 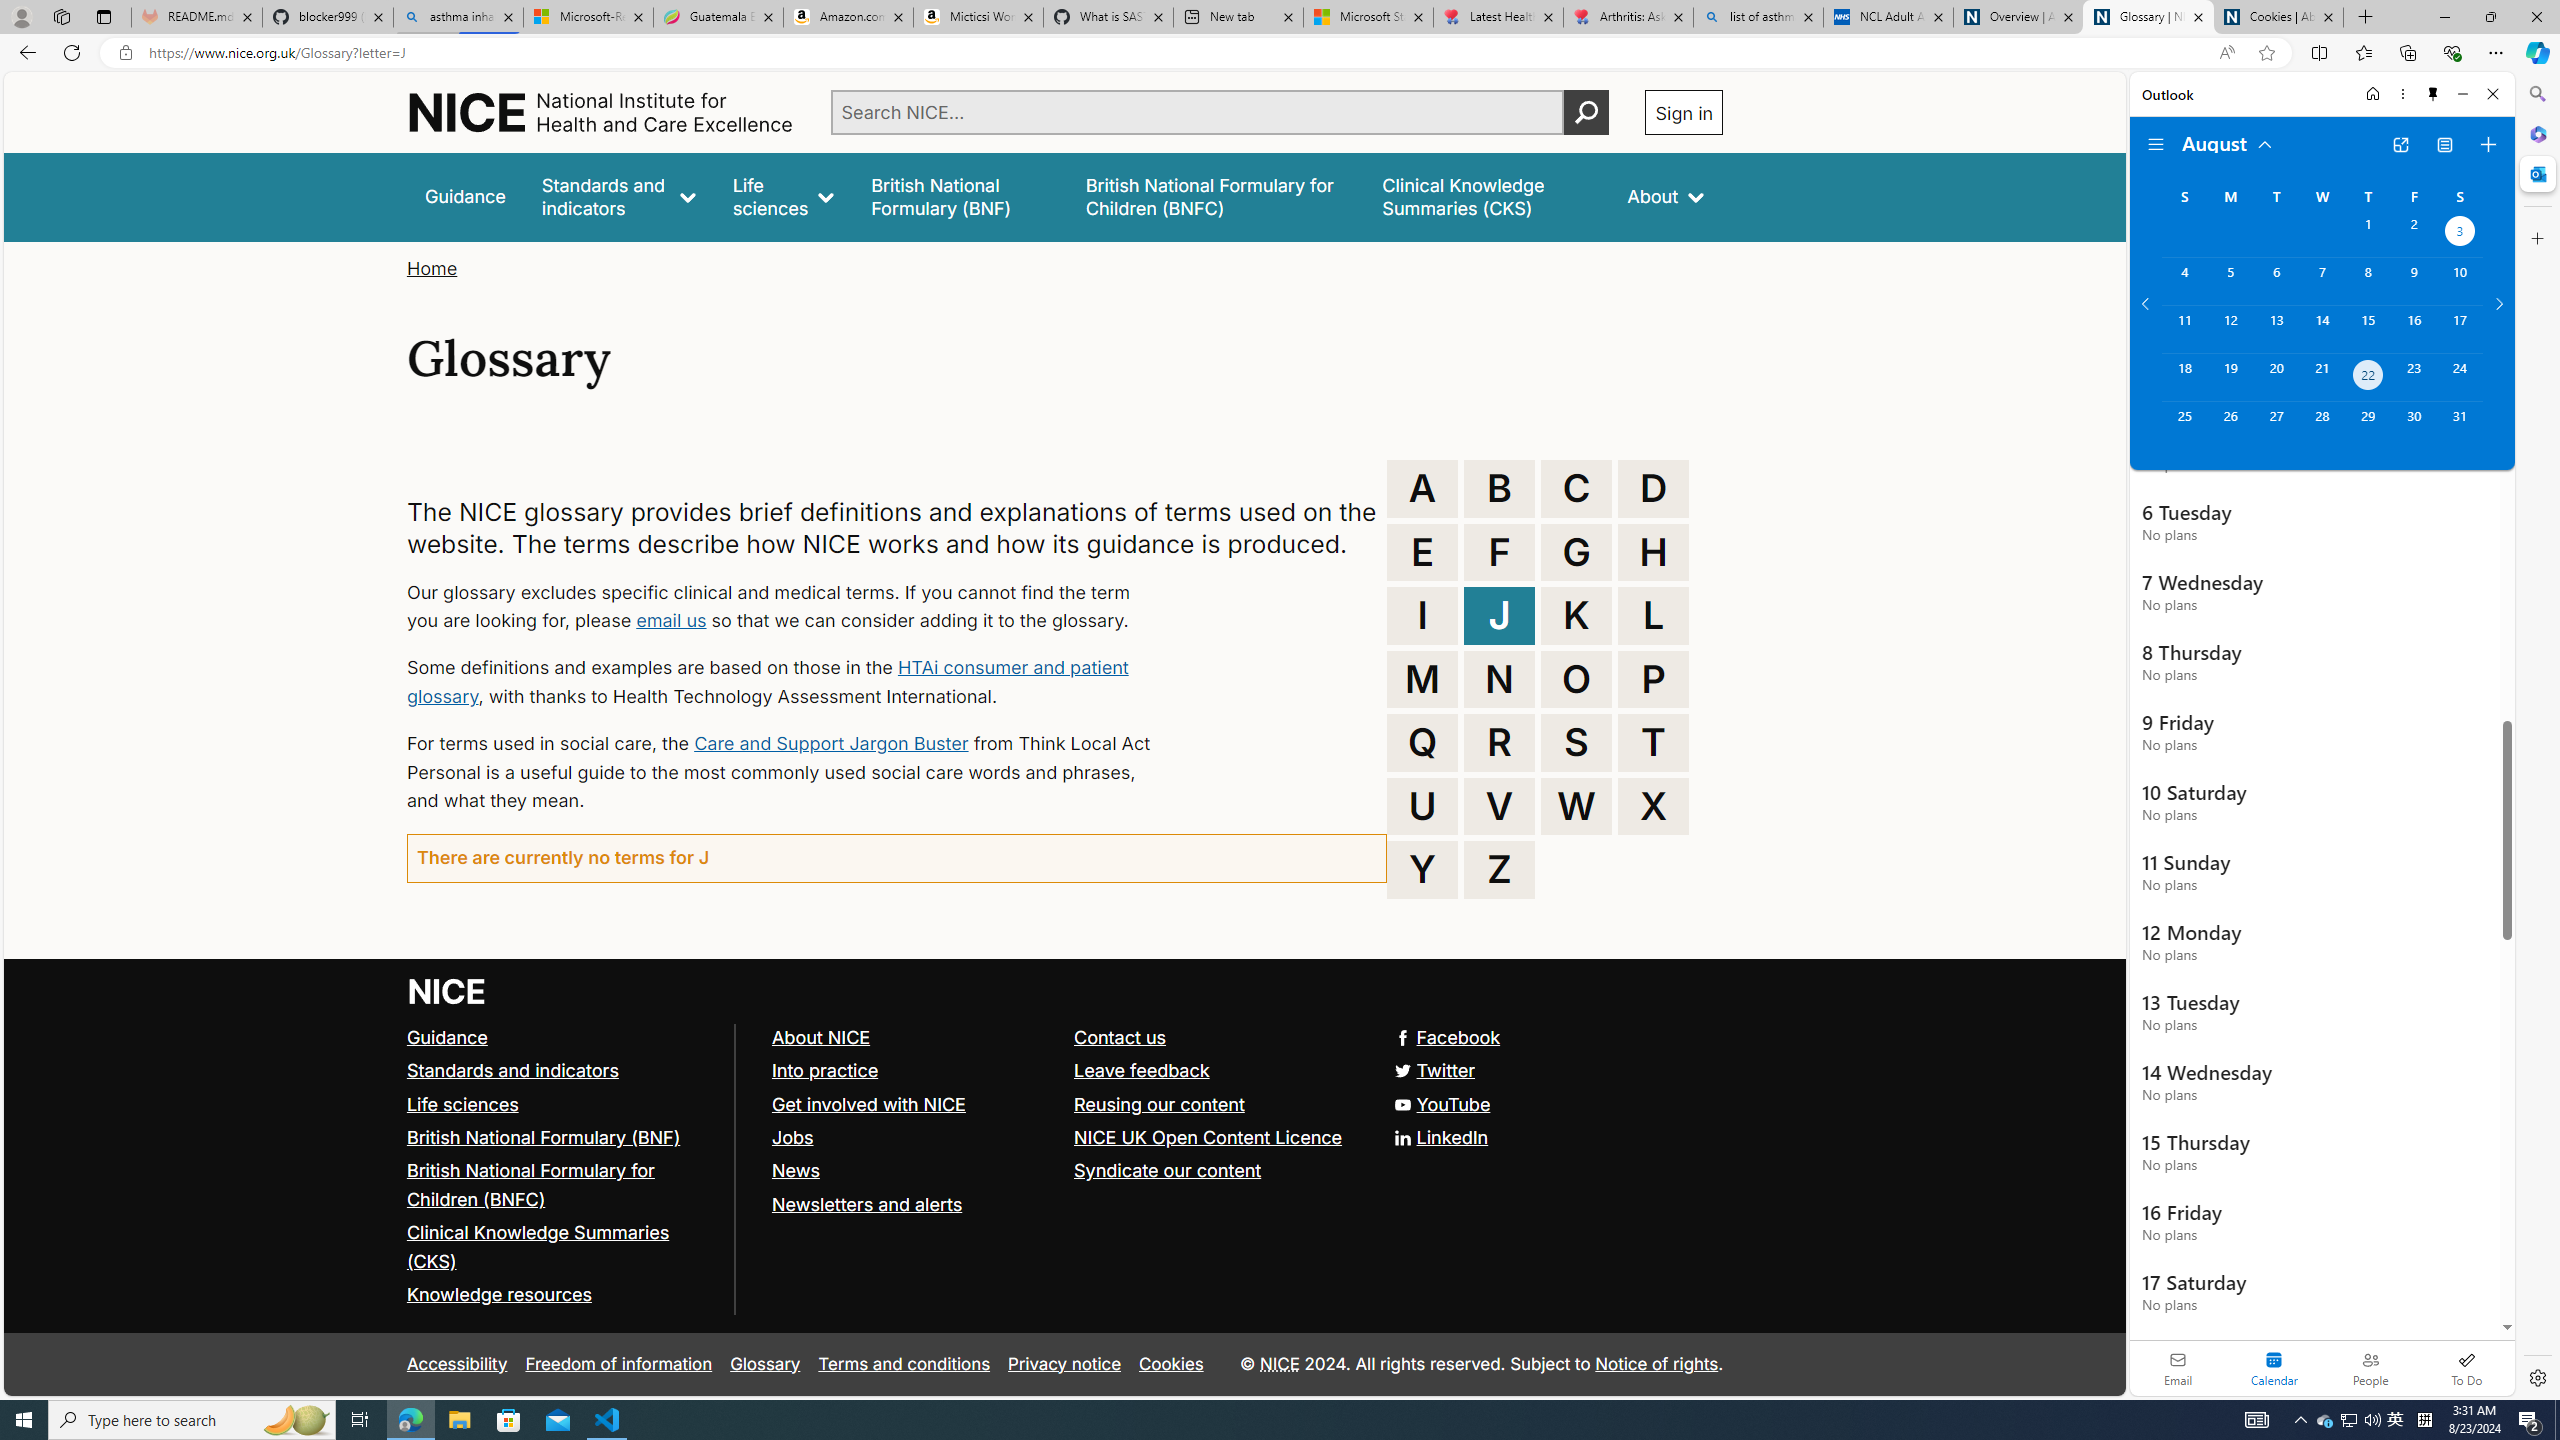 What do you see at coordinates (2321, 377) in the screenshot?
I see `Wednesday, August 21, 2024. ` at bounding box center [2321, 377].